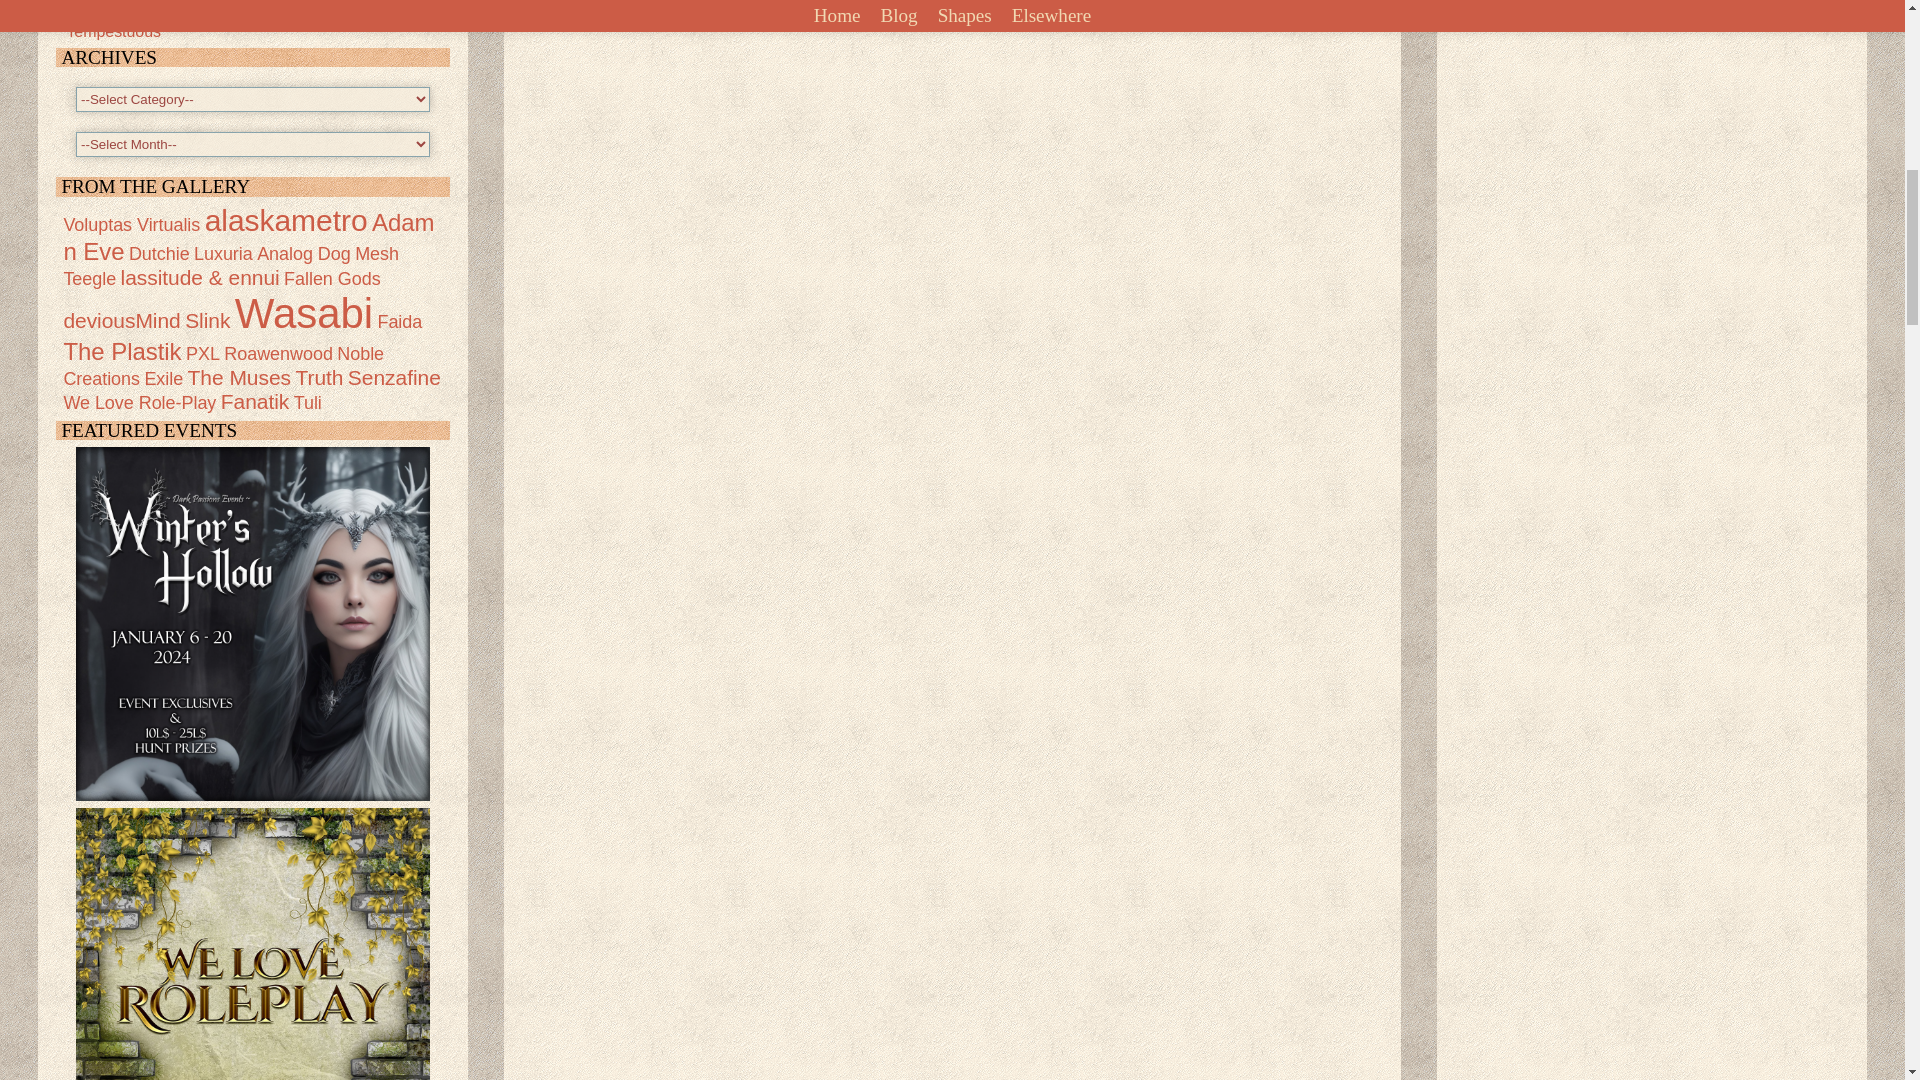 The width and height of the screenshot is (1920, 1080). Describe the element at coordinates (399, 322) in the screenshot. I see `Faida` at that location.